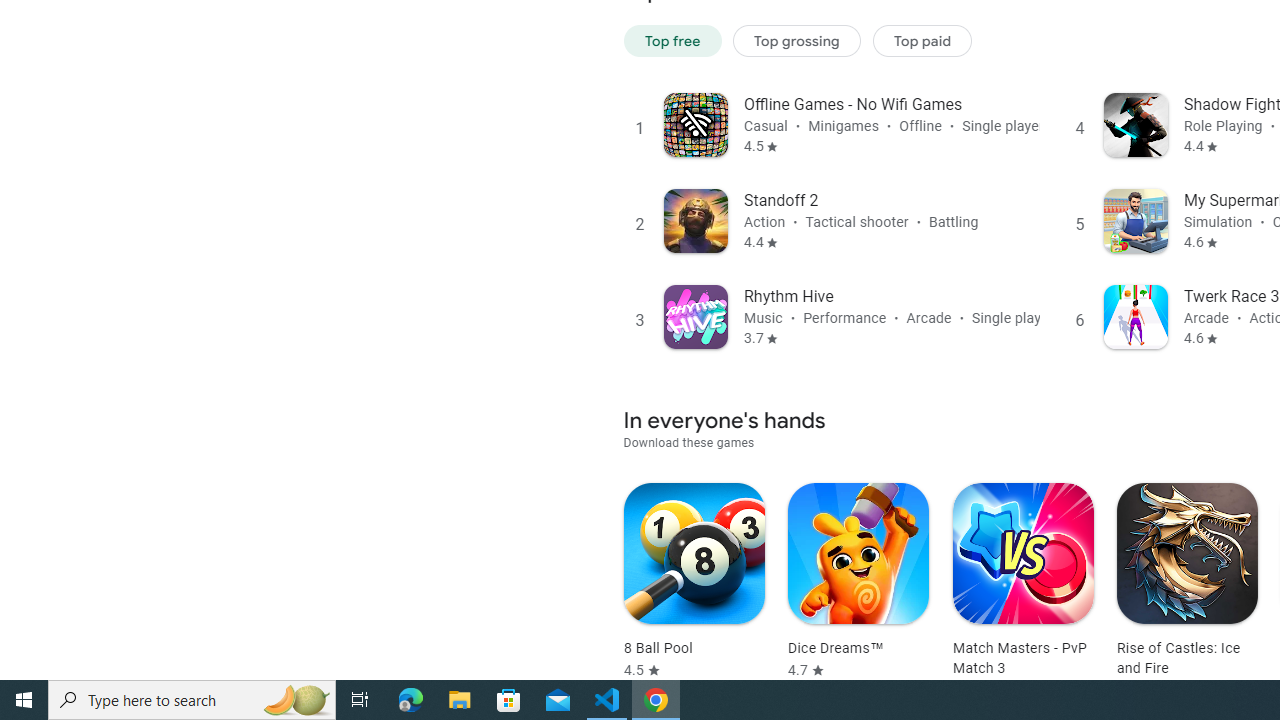 This screenshot has width=1280, height=720. Describe the element at coordinates (1223, 554) in the screenshot. I see `Pin to list` at that location.